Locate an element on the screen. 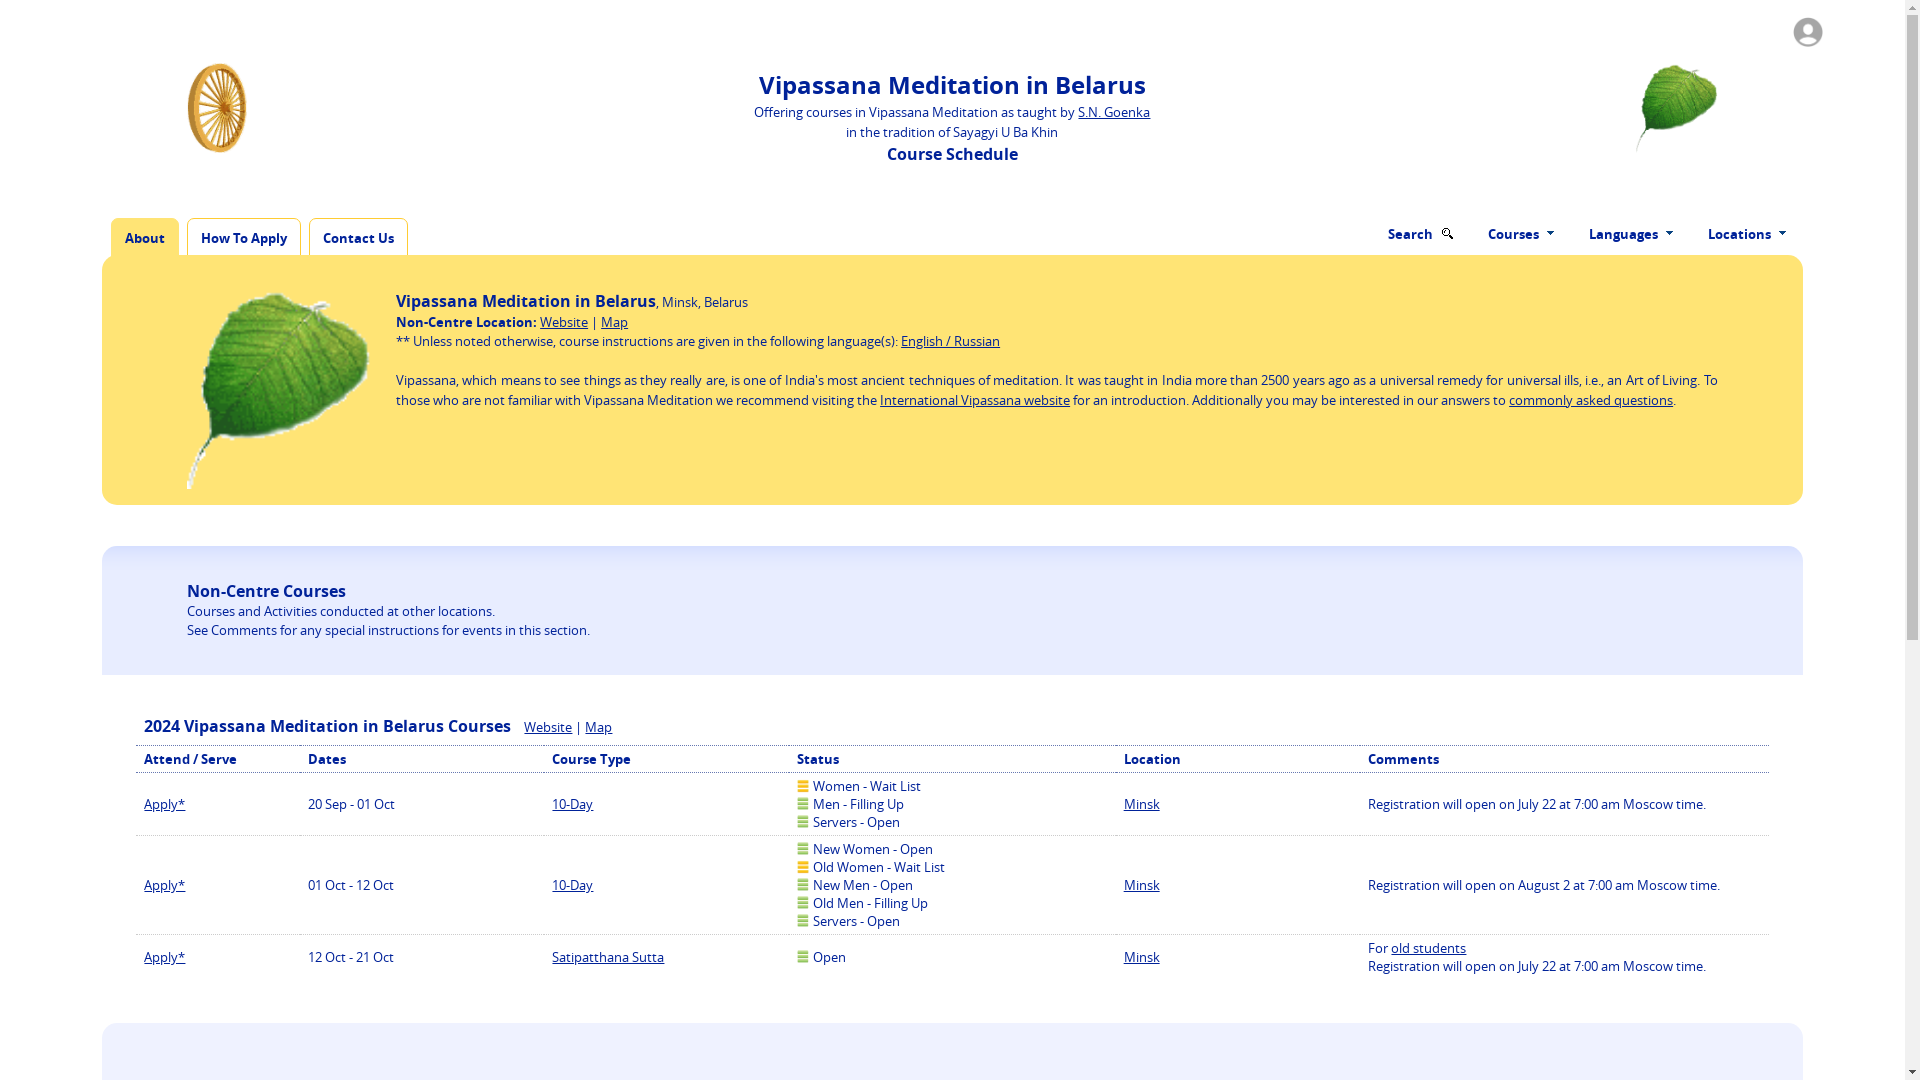 This screenshot has height=1080, width=1920. Map is located at coordinates (598, 726).